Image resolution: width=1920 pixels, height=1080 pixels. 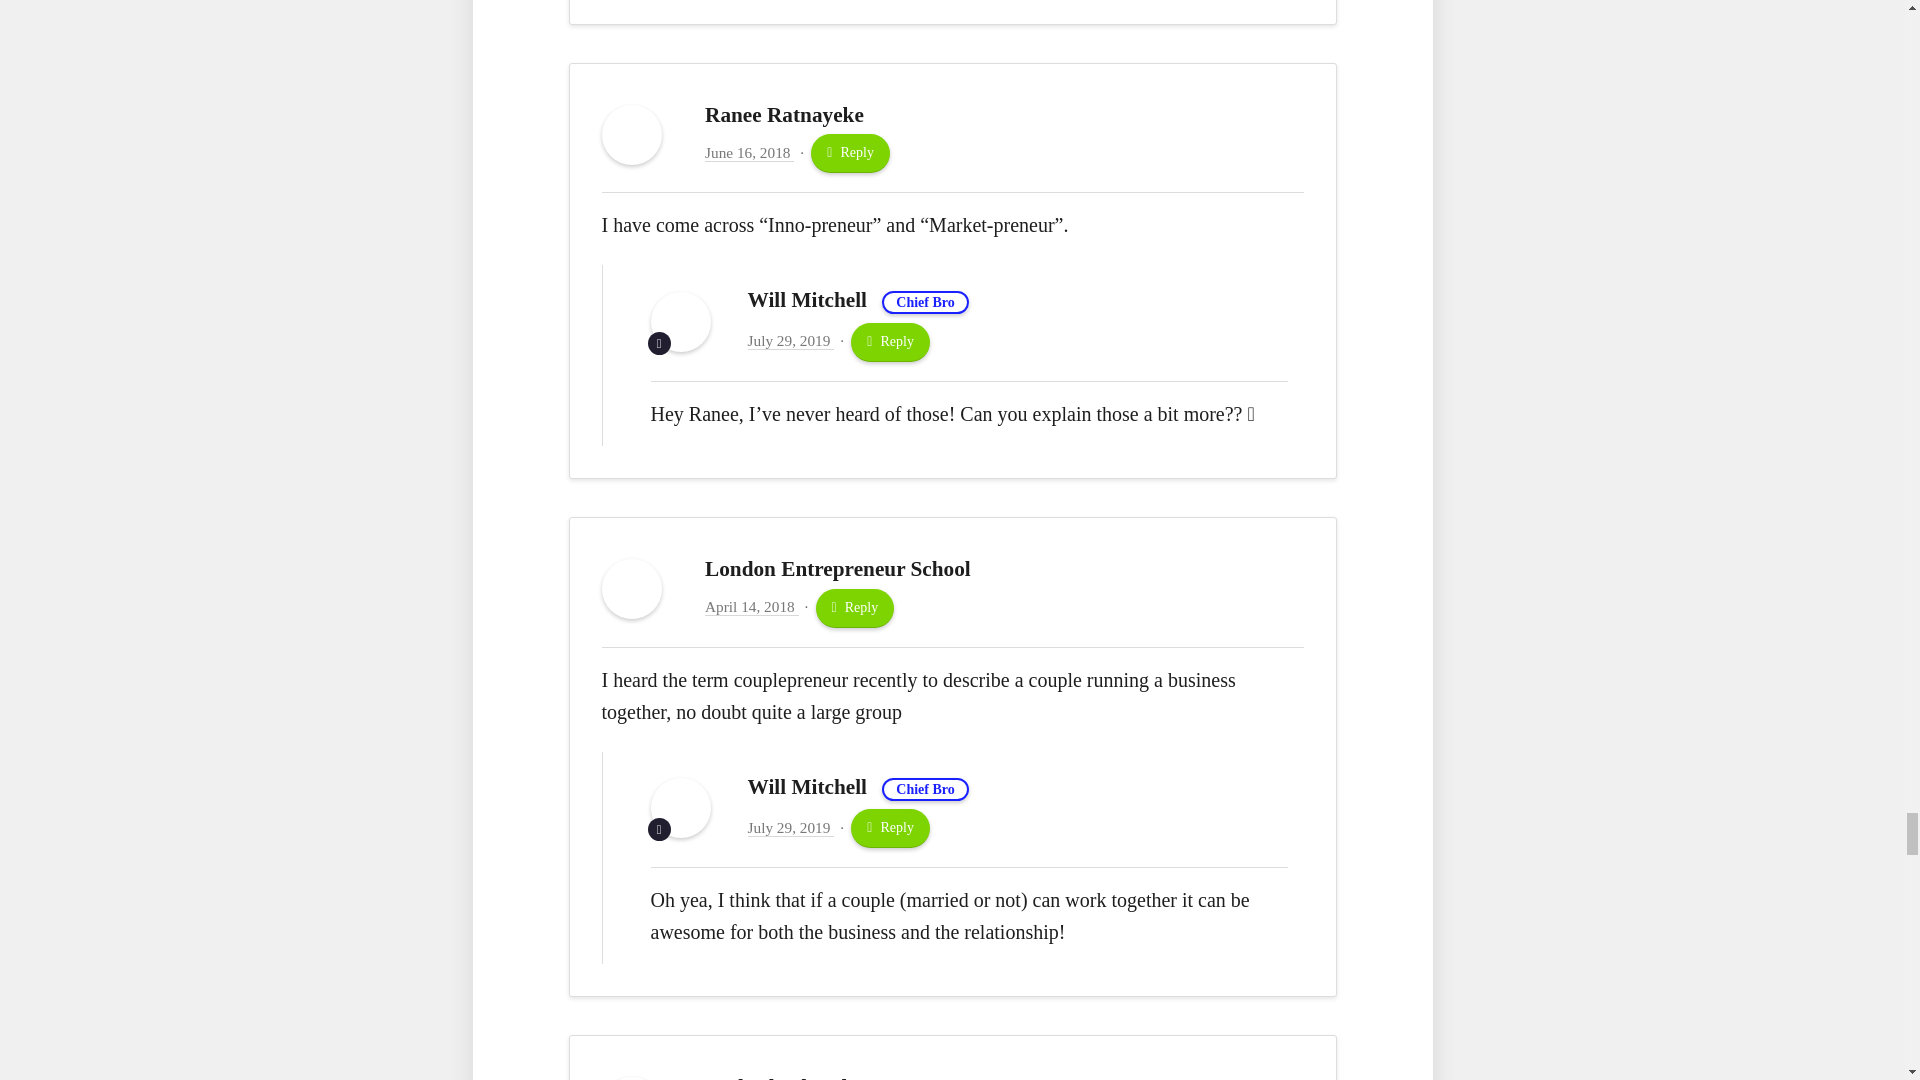 I want to click on Gravatar for Will Mitchell, so click(x=680, y=808).